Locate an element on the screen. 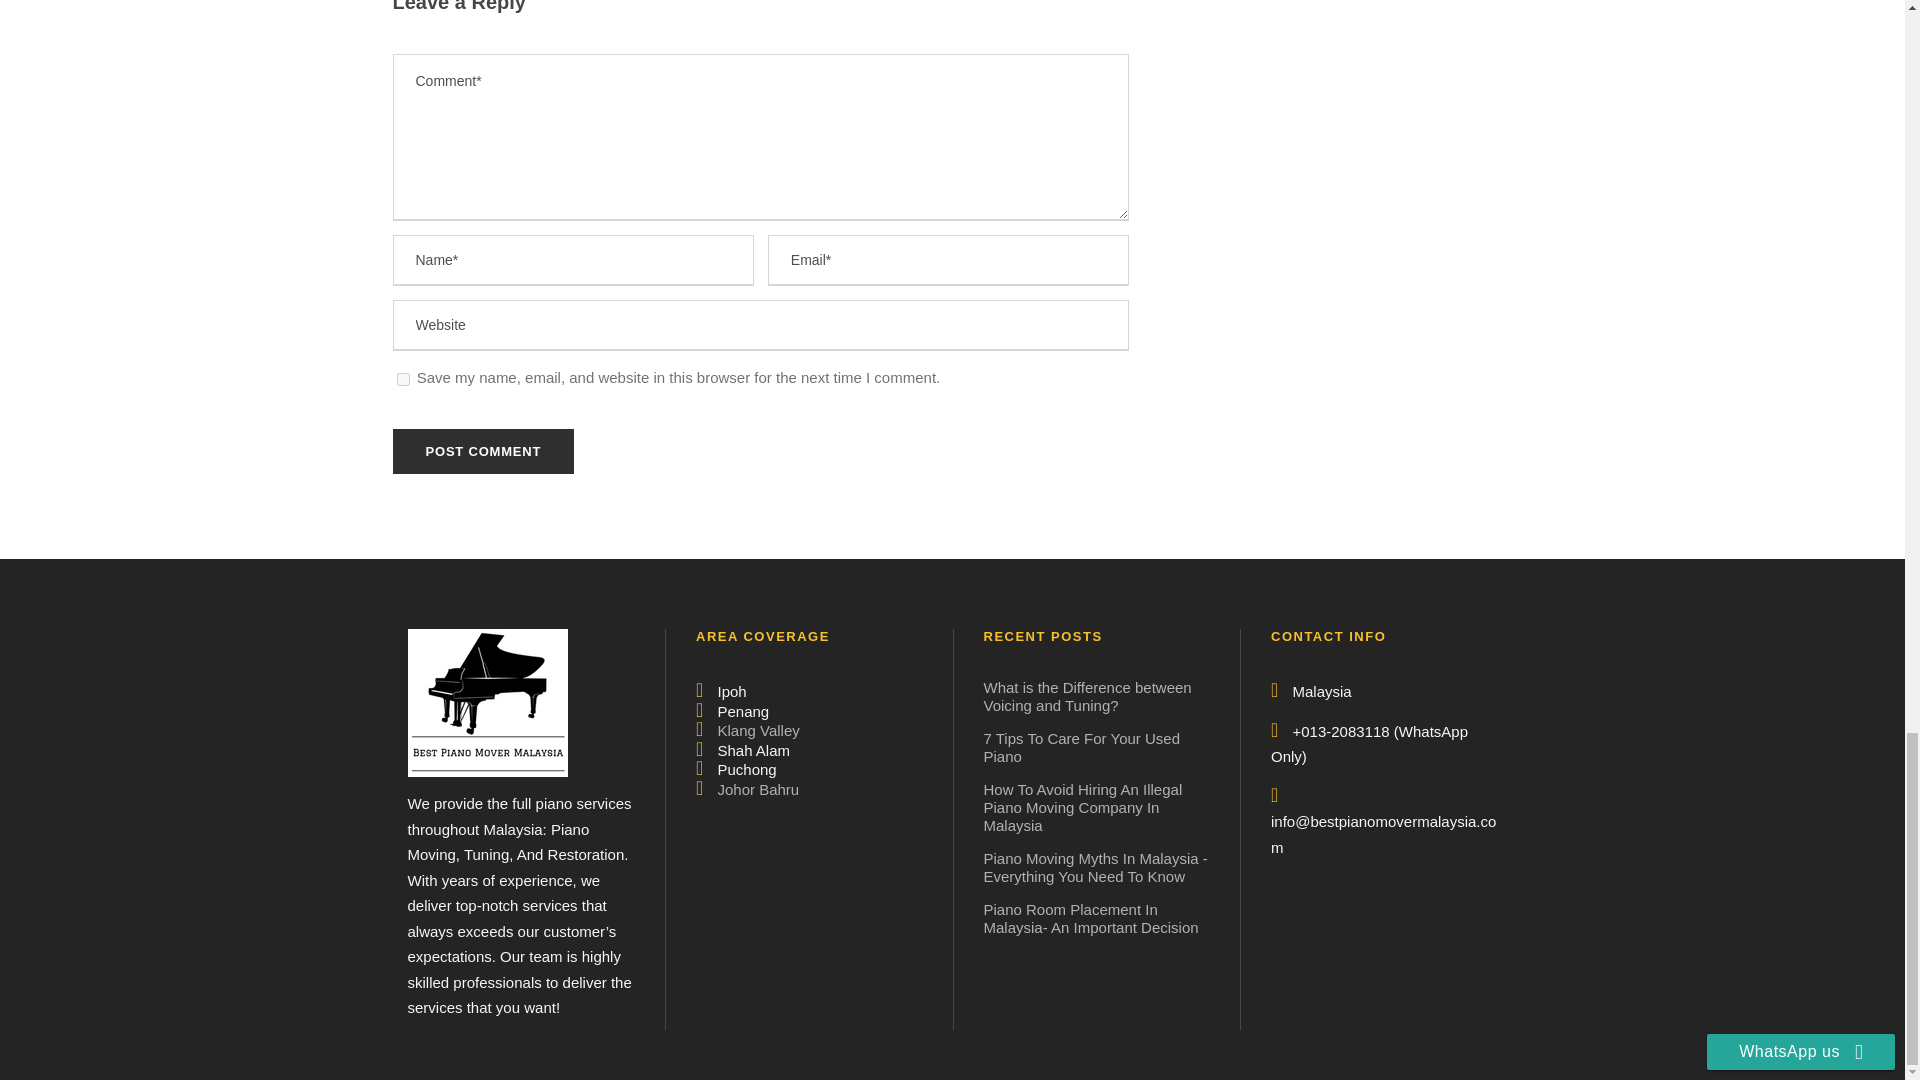 The width and height of the screenshot is (1920, 1080). yes is located at coordinates (402, 378).